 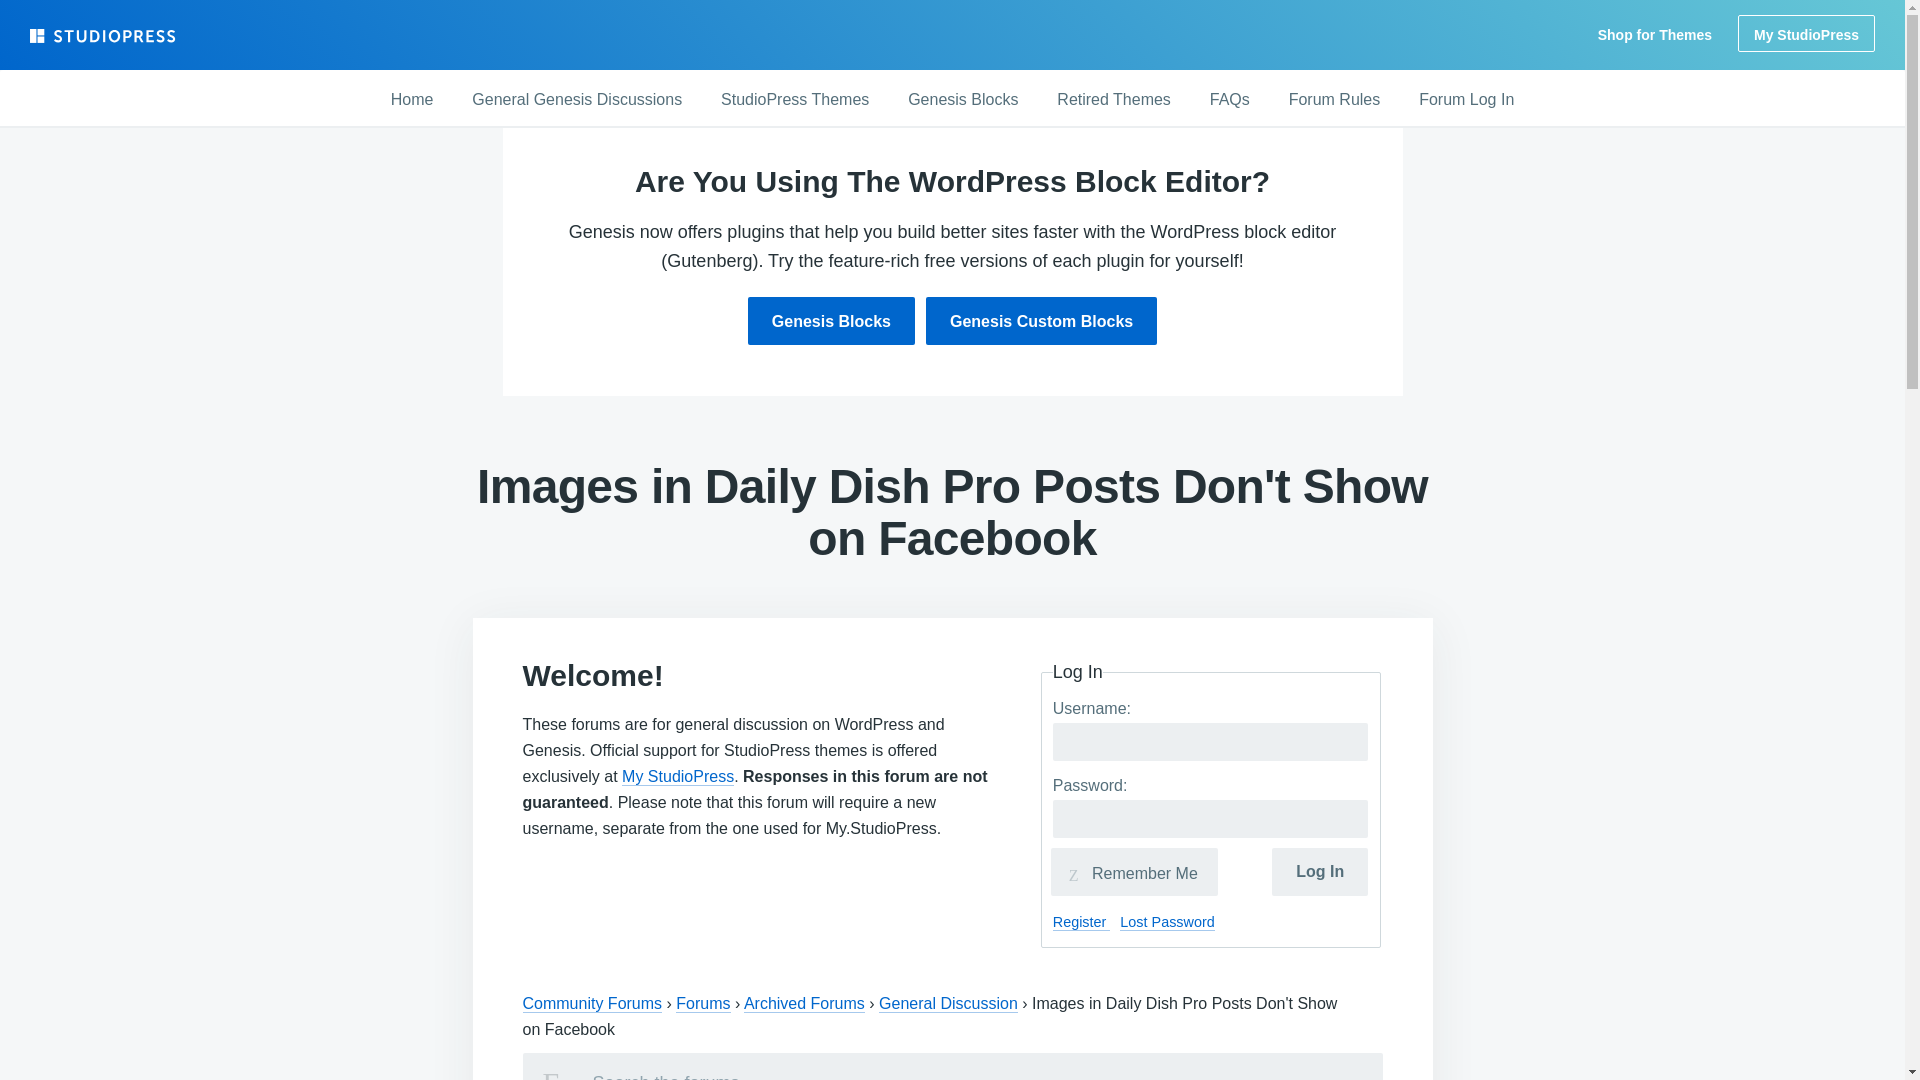 I want to click on StudioPress.com, so click(x=105, y=36).